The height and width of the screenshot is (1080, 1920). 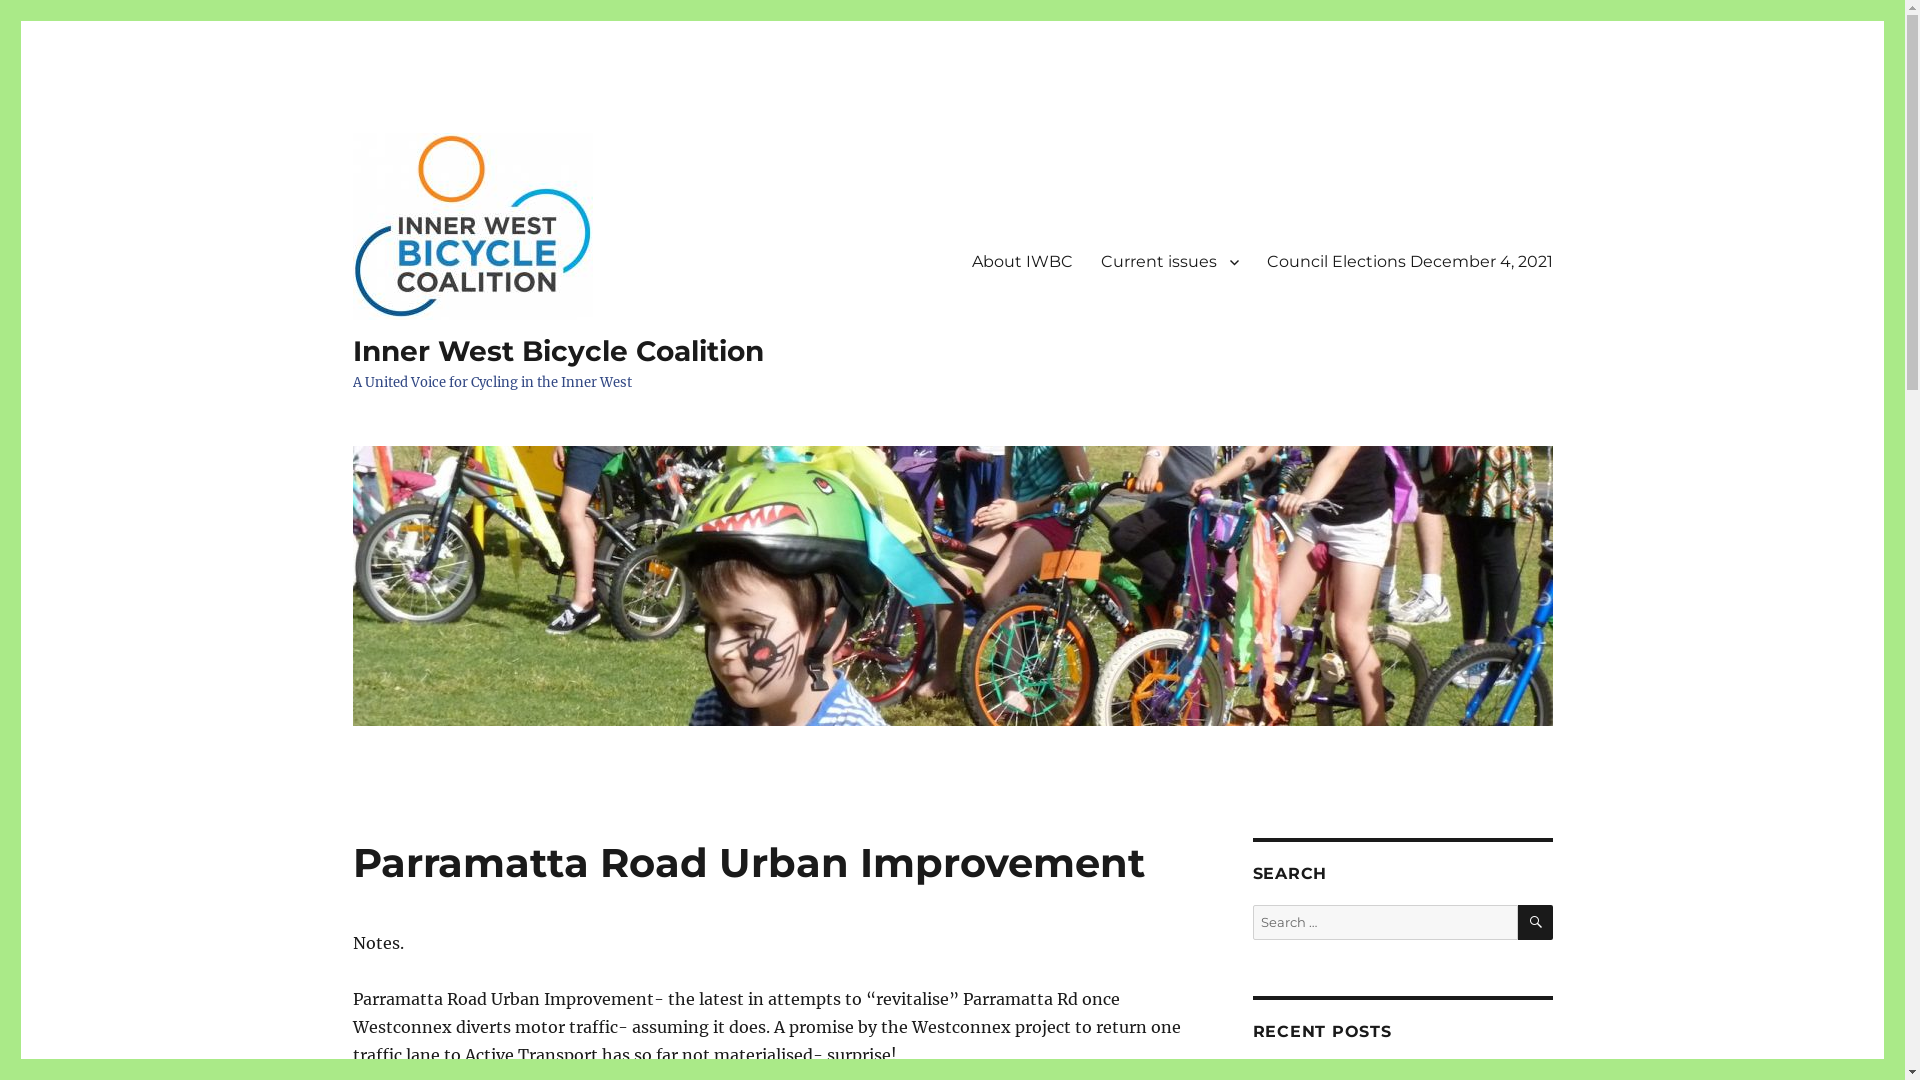 I want to click on Current issues, so click(x=1169, y=261).